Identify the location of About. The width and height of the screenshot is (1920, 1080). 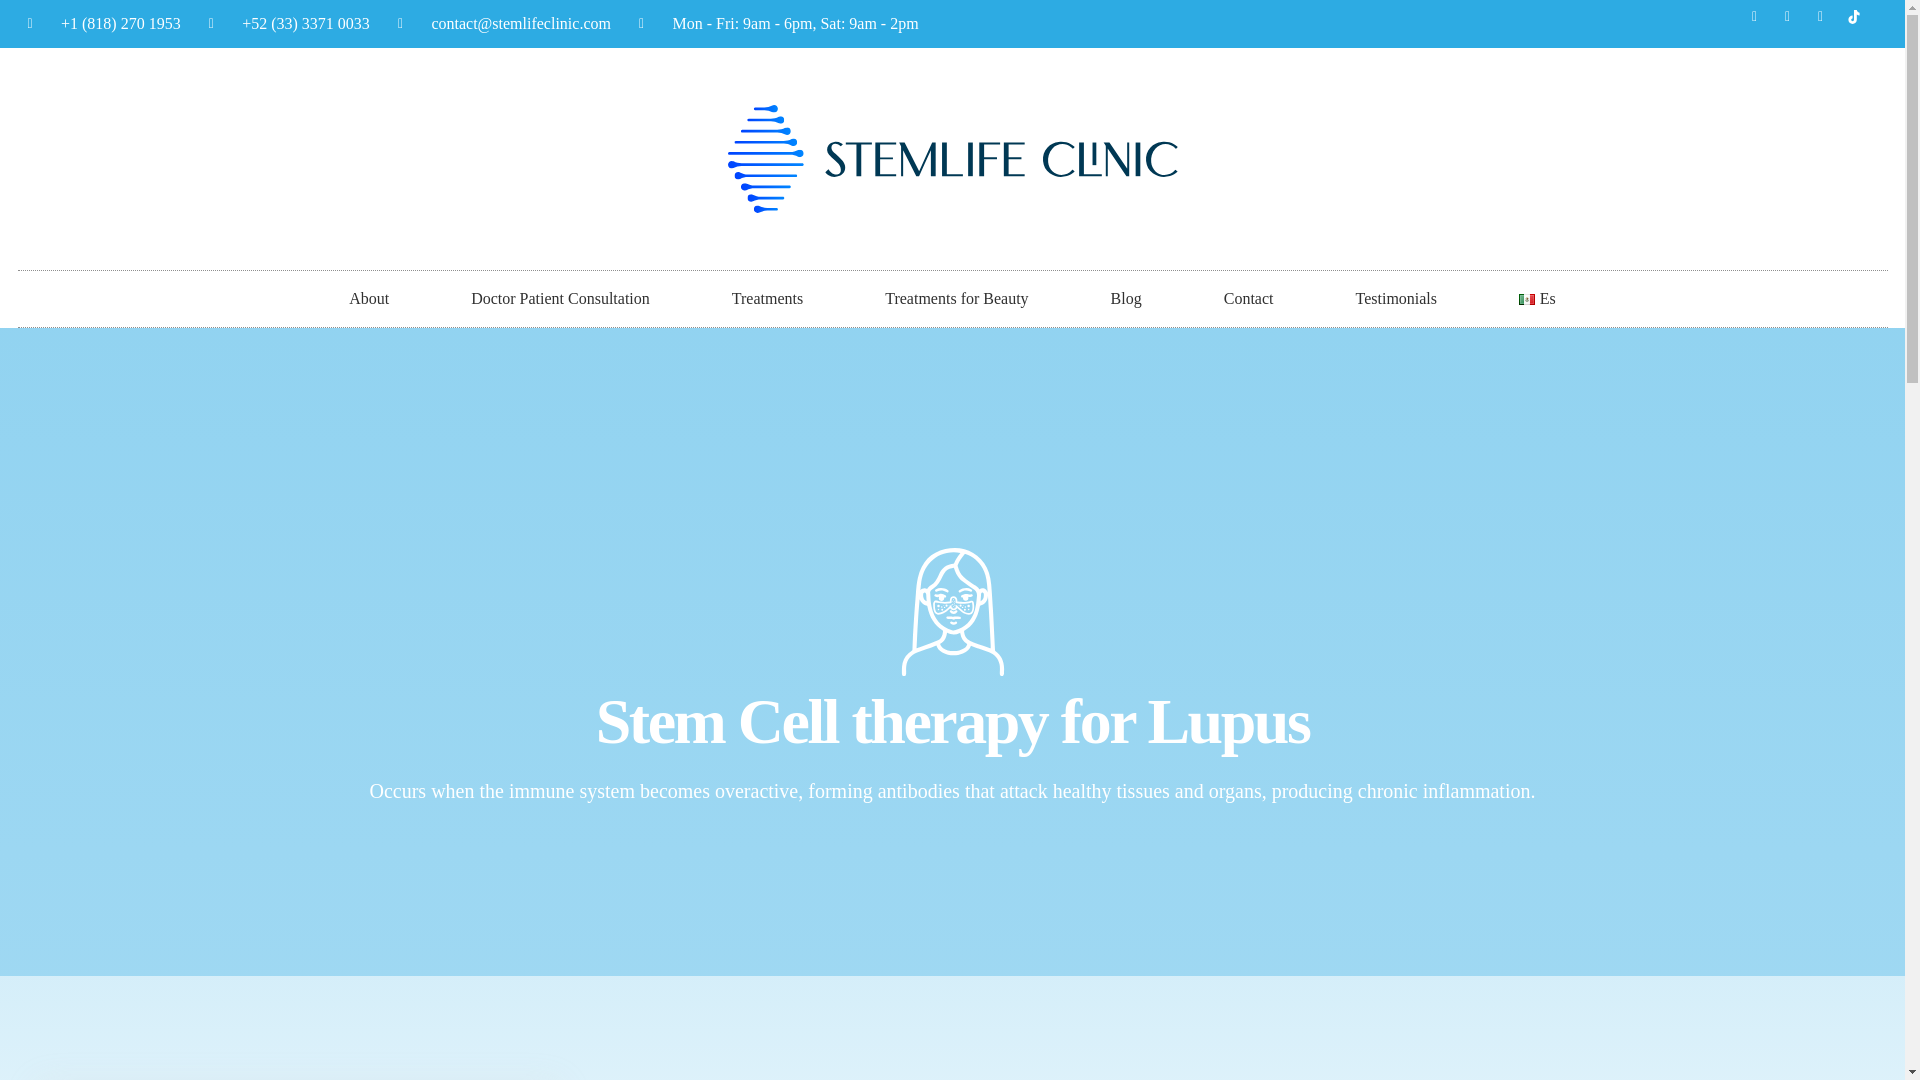
(368, 299).